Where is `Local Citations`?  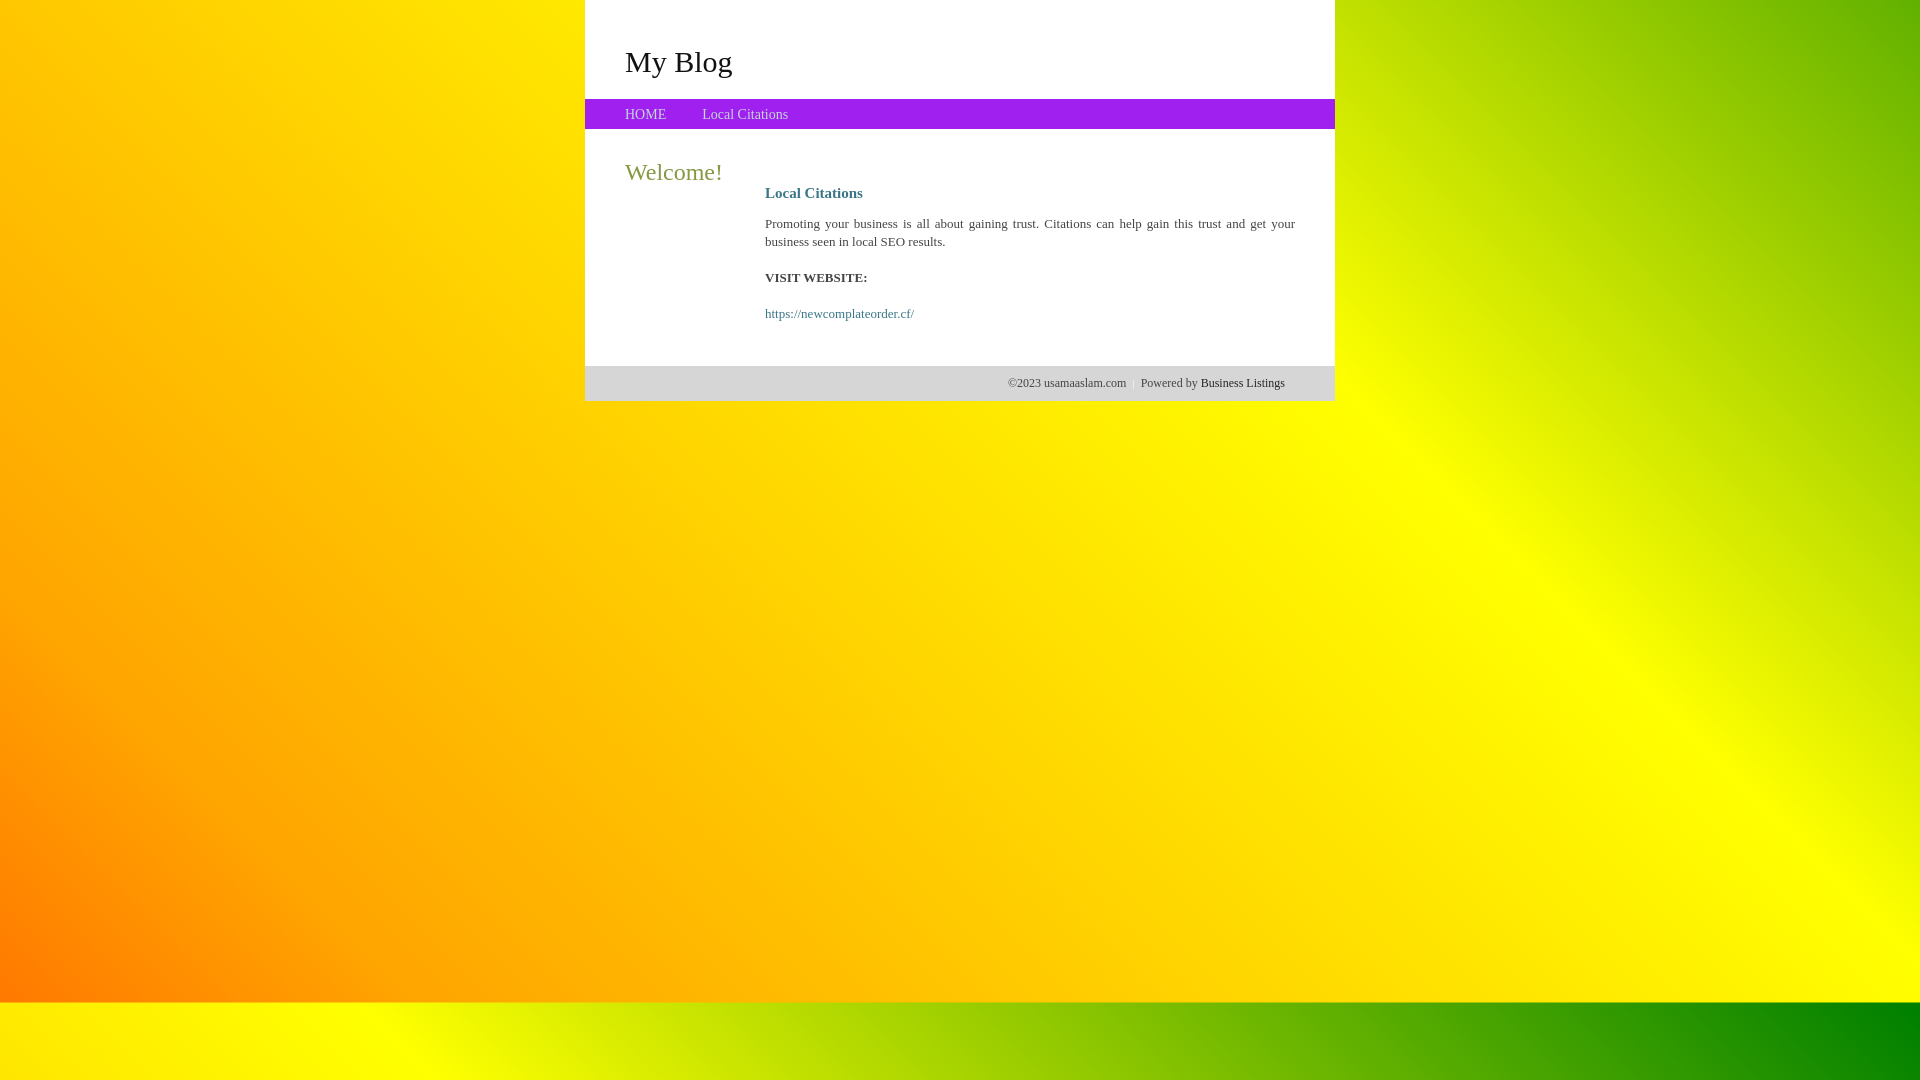
Local Citations is located at coordinates (745, 114).